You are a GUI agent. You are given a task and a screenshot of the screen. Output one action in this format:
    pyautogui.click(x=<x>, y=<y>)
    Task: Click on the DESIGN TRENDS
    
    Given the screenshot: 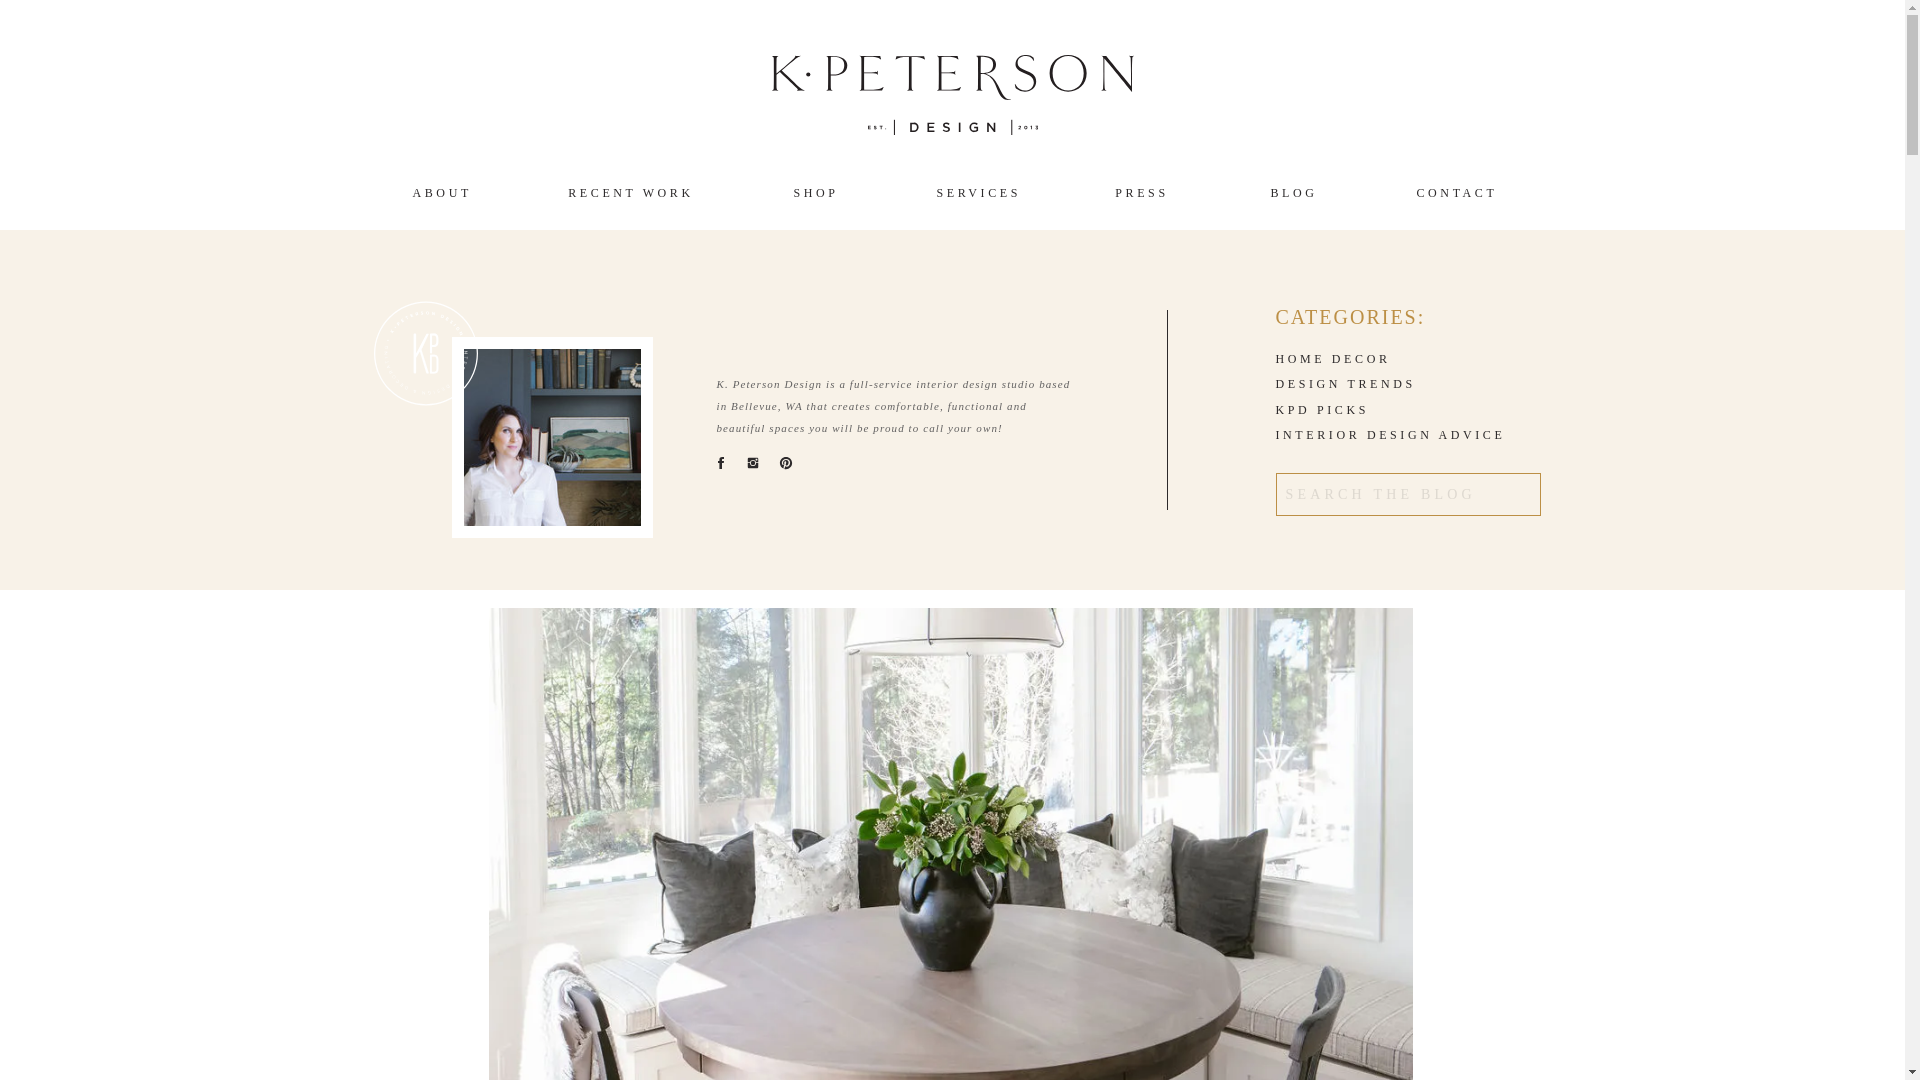 What is the action you would take?
    pyautogui.click(x=1351, y=384)
    